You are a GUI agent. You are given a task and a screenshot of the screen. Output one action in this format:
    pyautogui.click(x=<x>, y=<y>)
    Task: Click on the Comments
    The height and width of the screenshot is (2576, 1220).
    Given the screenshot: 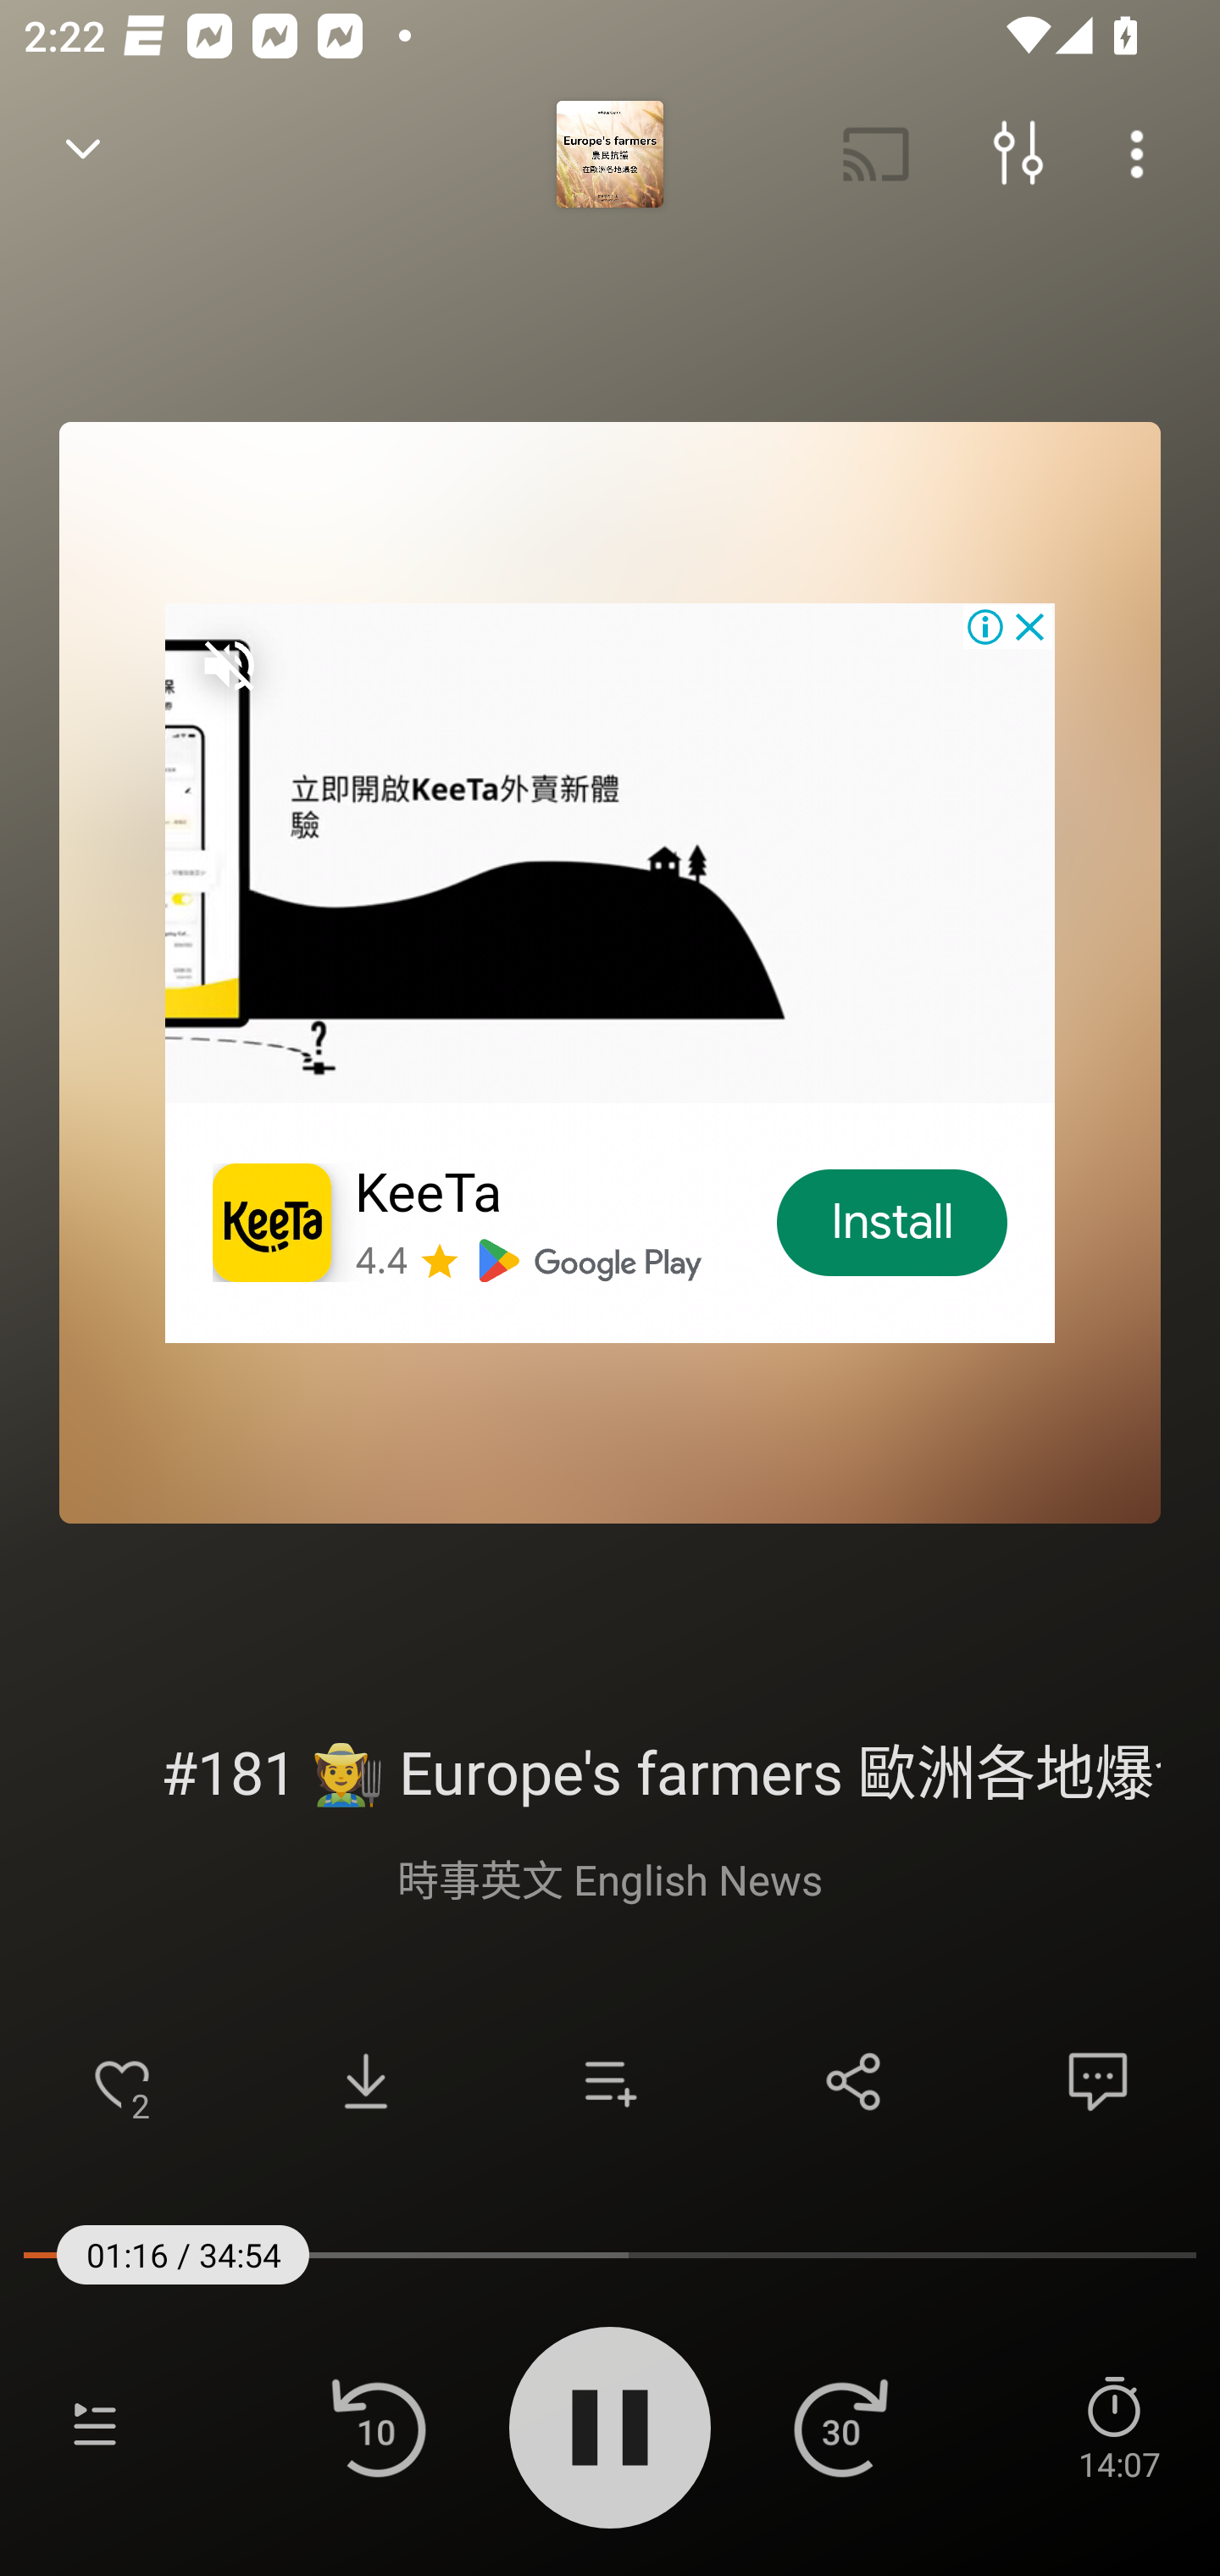 What is the action you would take?
    pyautogui.click(x=1098, y=2081)
    